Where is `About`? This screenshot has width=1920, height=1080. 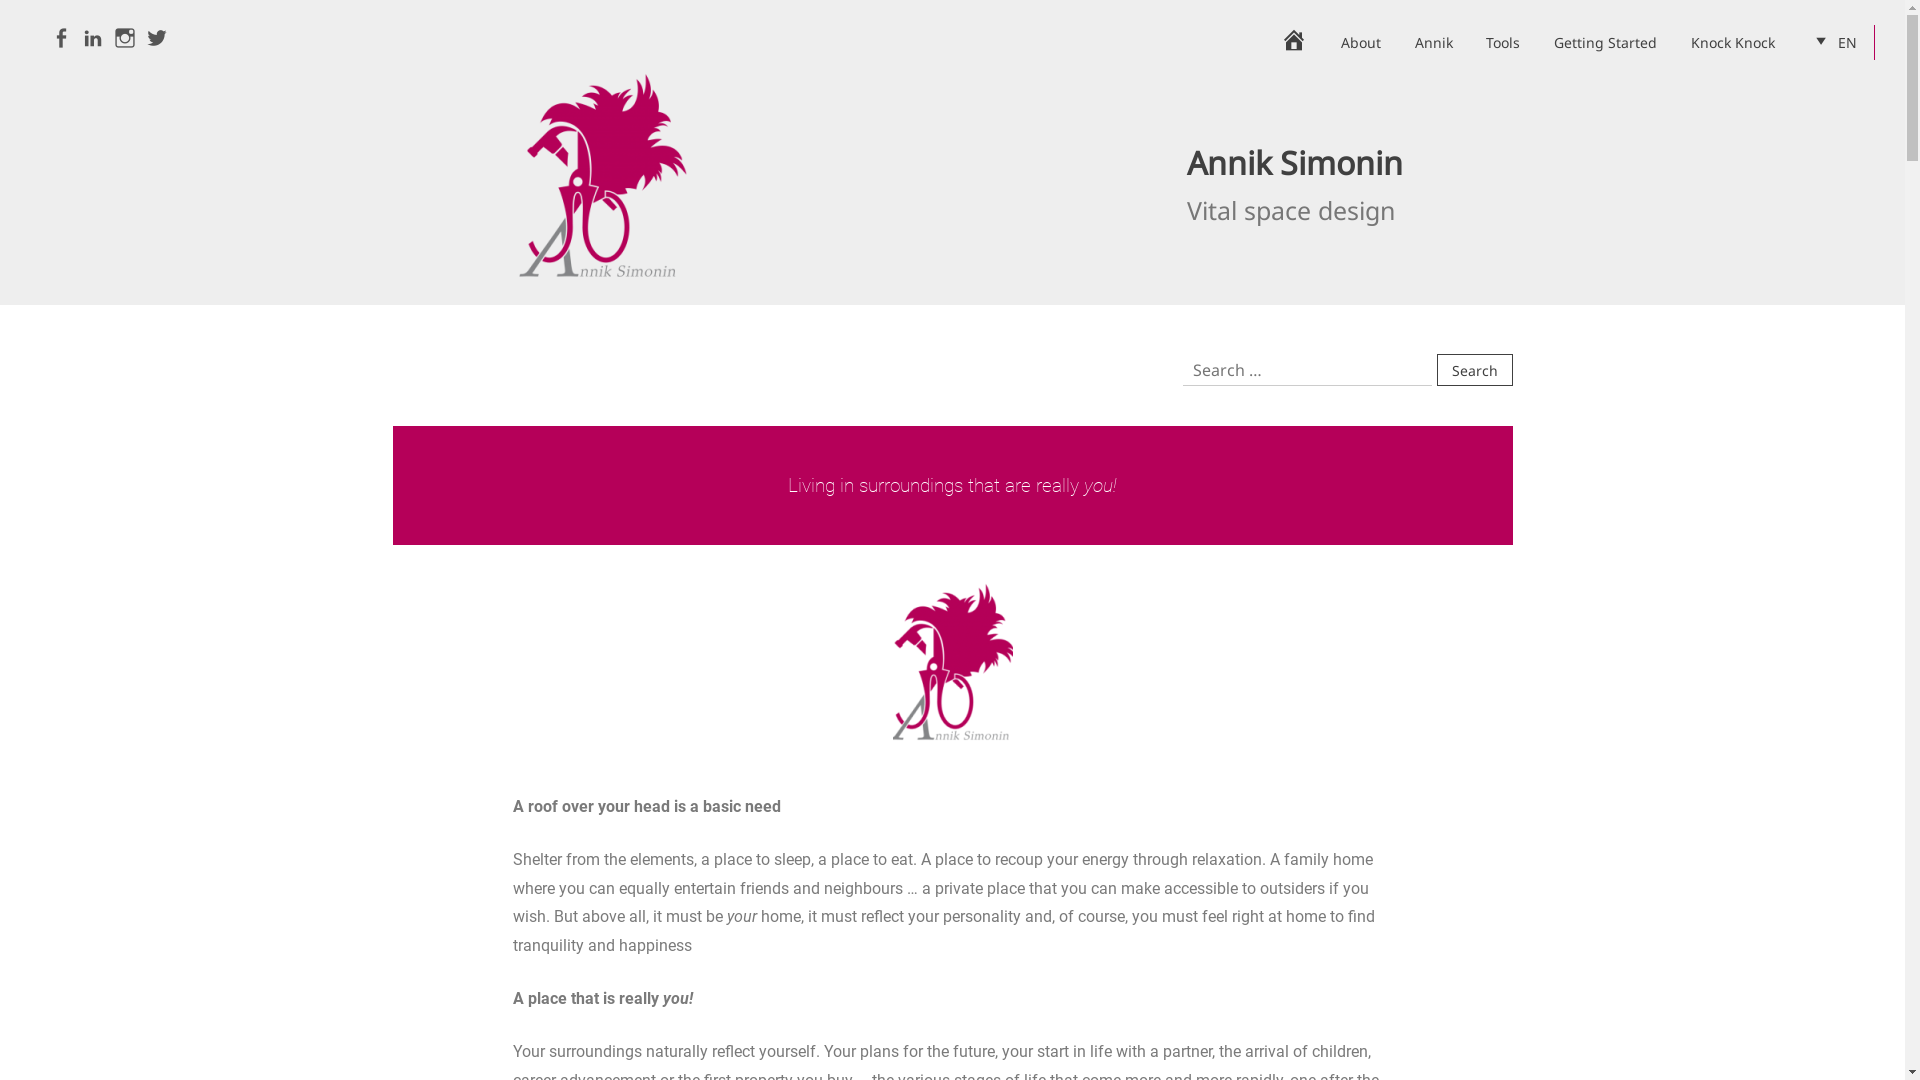 About is located at coordinates (1361, 42).